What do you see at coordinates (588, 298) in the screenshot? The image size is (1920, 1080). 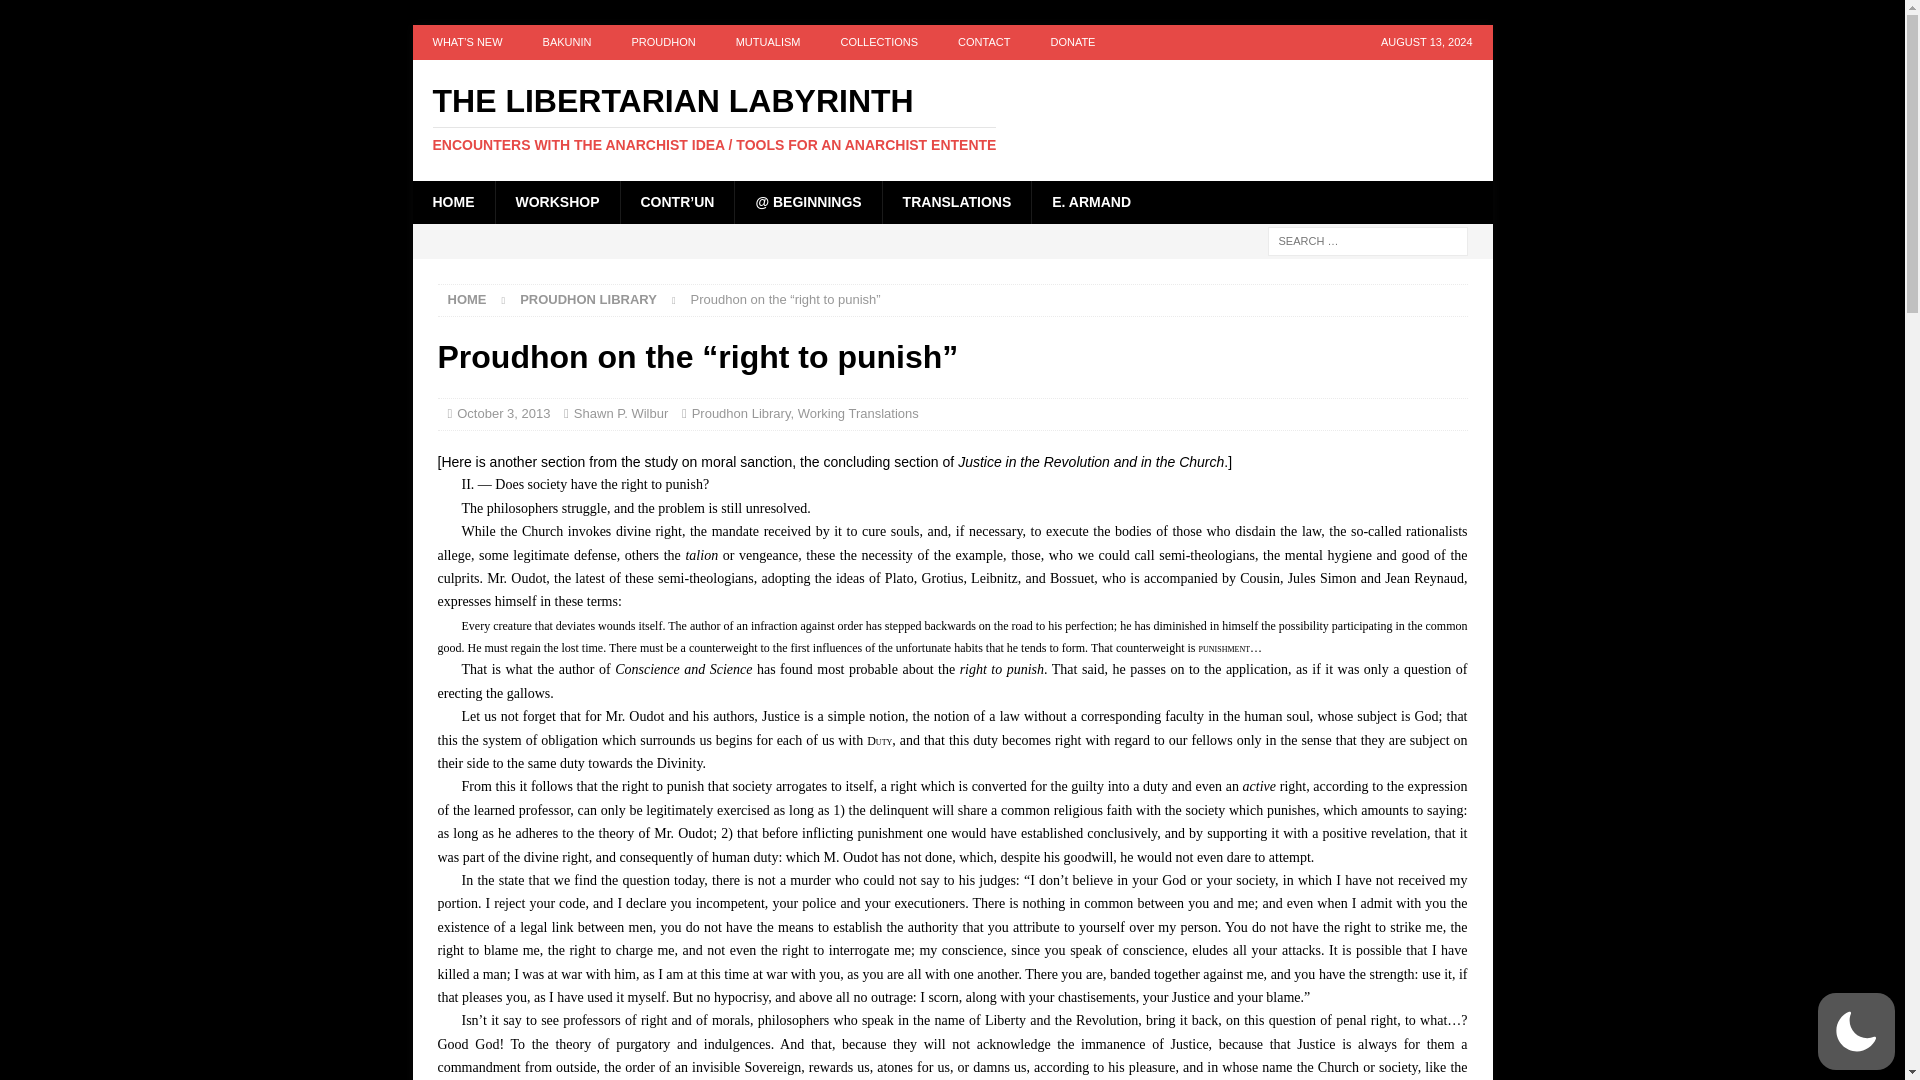 I see `PROUDHON LIBRARY` at bounding box center [588, 298].